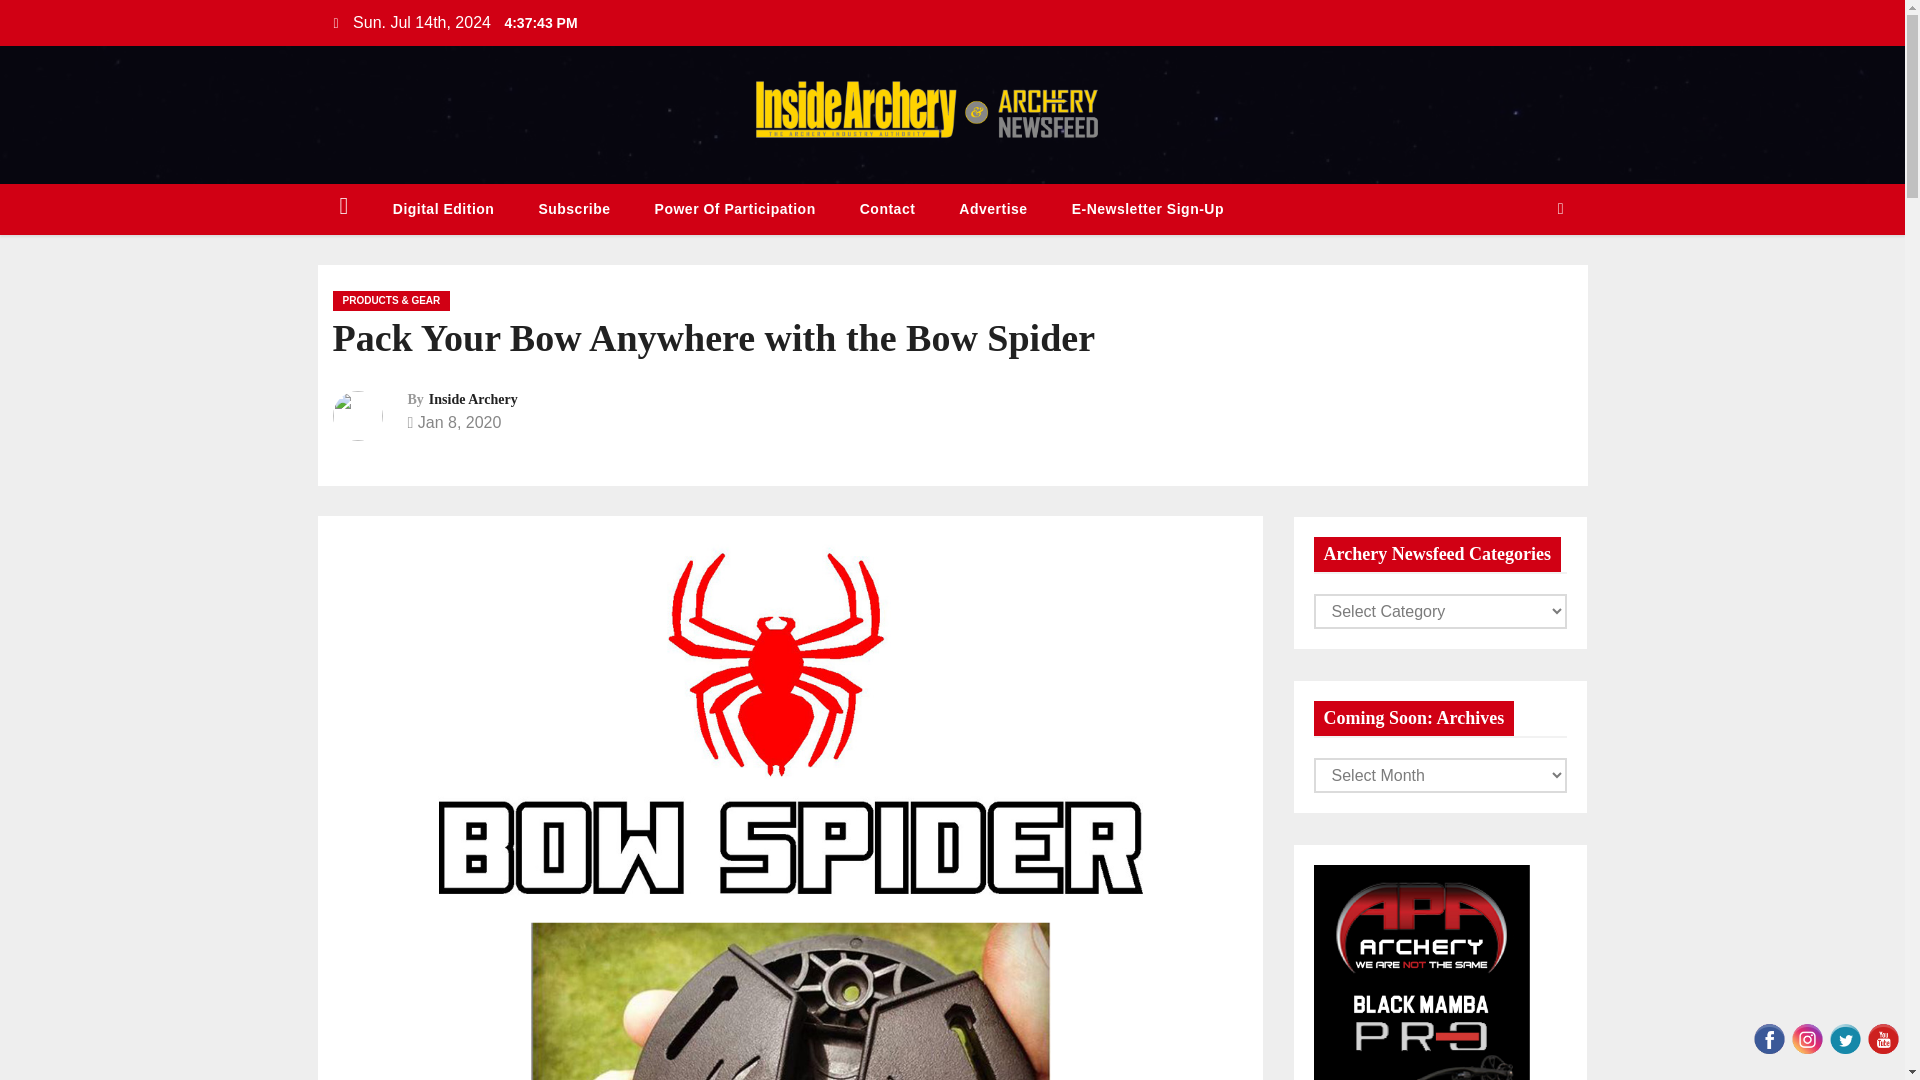 The image size is (1920, 1080). I want to click on Advertise, so click(992, 209).